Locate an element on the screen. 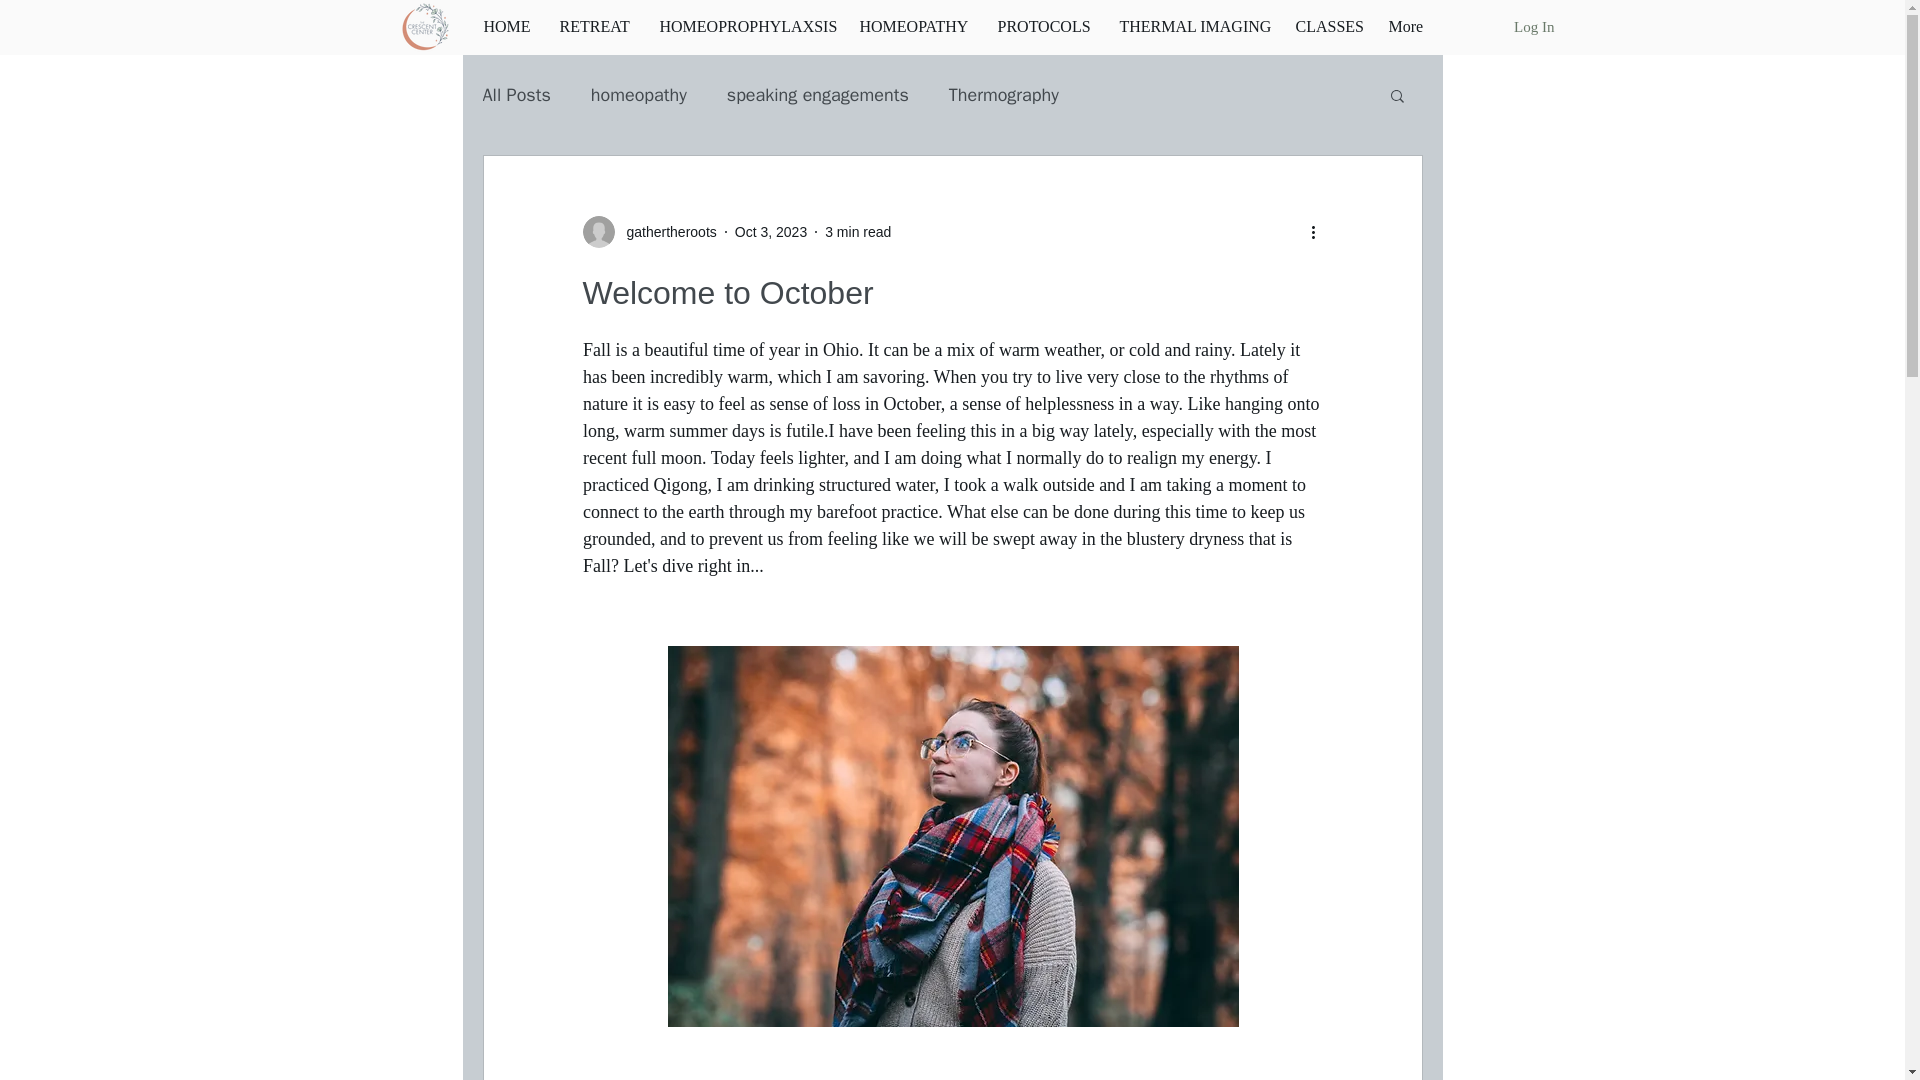  HOME is located at coordinates (506, 26).